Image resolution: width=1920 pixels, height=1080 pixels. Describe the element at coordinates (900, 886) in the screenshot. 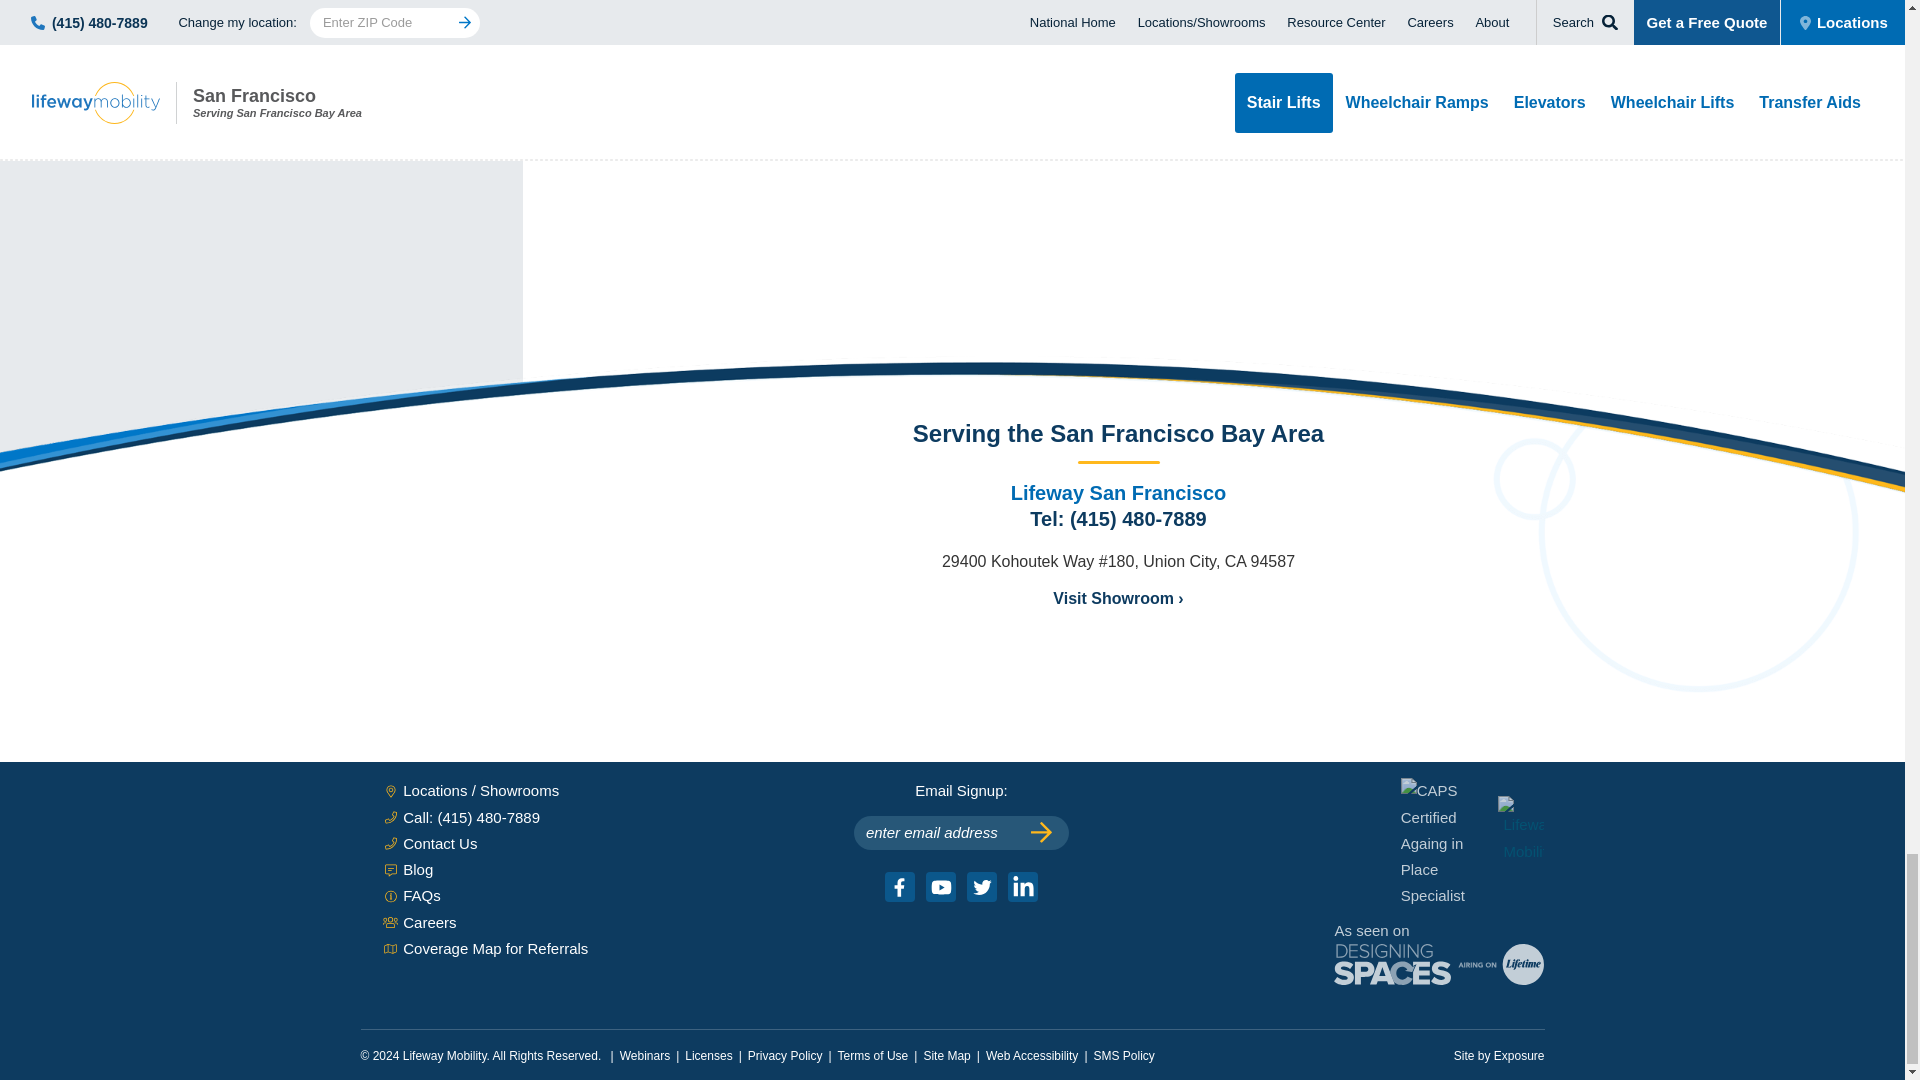

I see `Like Us on Facebook` at that location.